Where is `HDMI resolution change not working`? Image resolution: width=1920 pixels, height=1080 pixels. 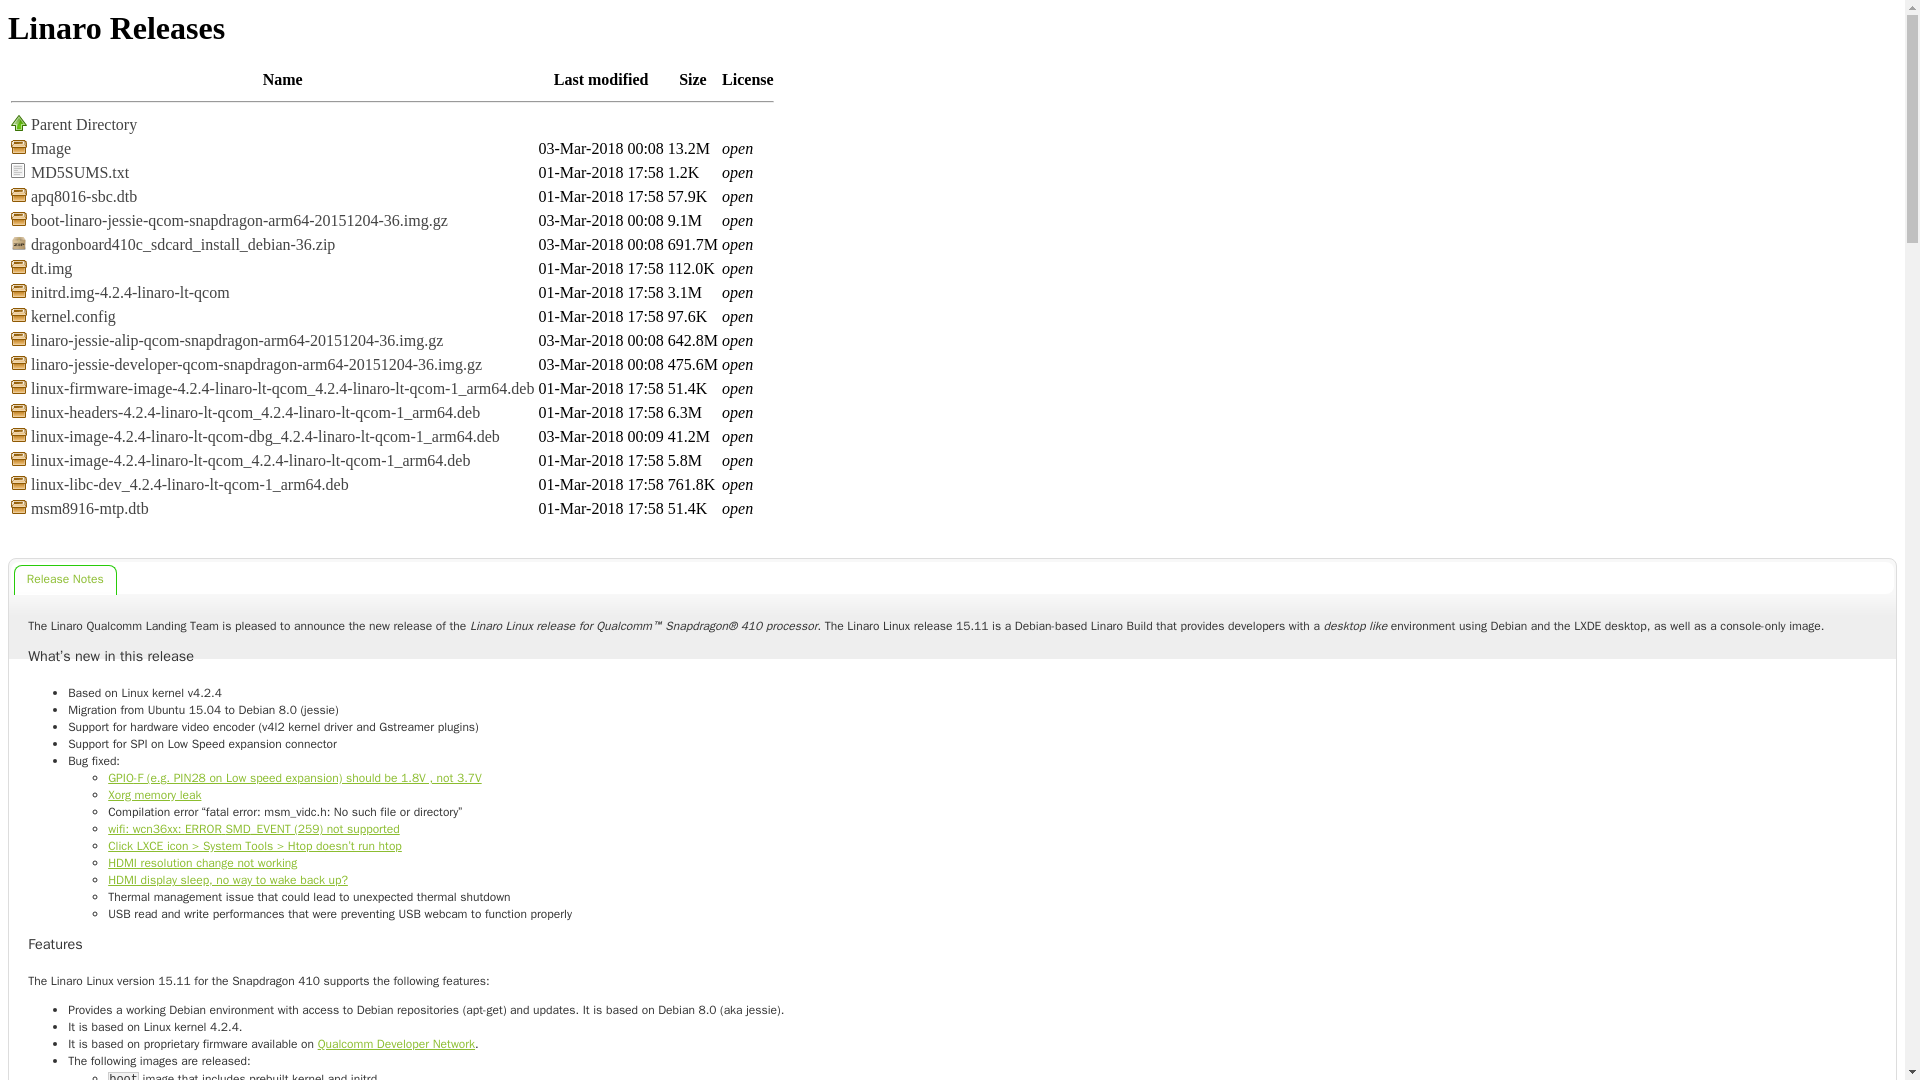
HDMI resolution change not working is located at coordinates (202, 862).